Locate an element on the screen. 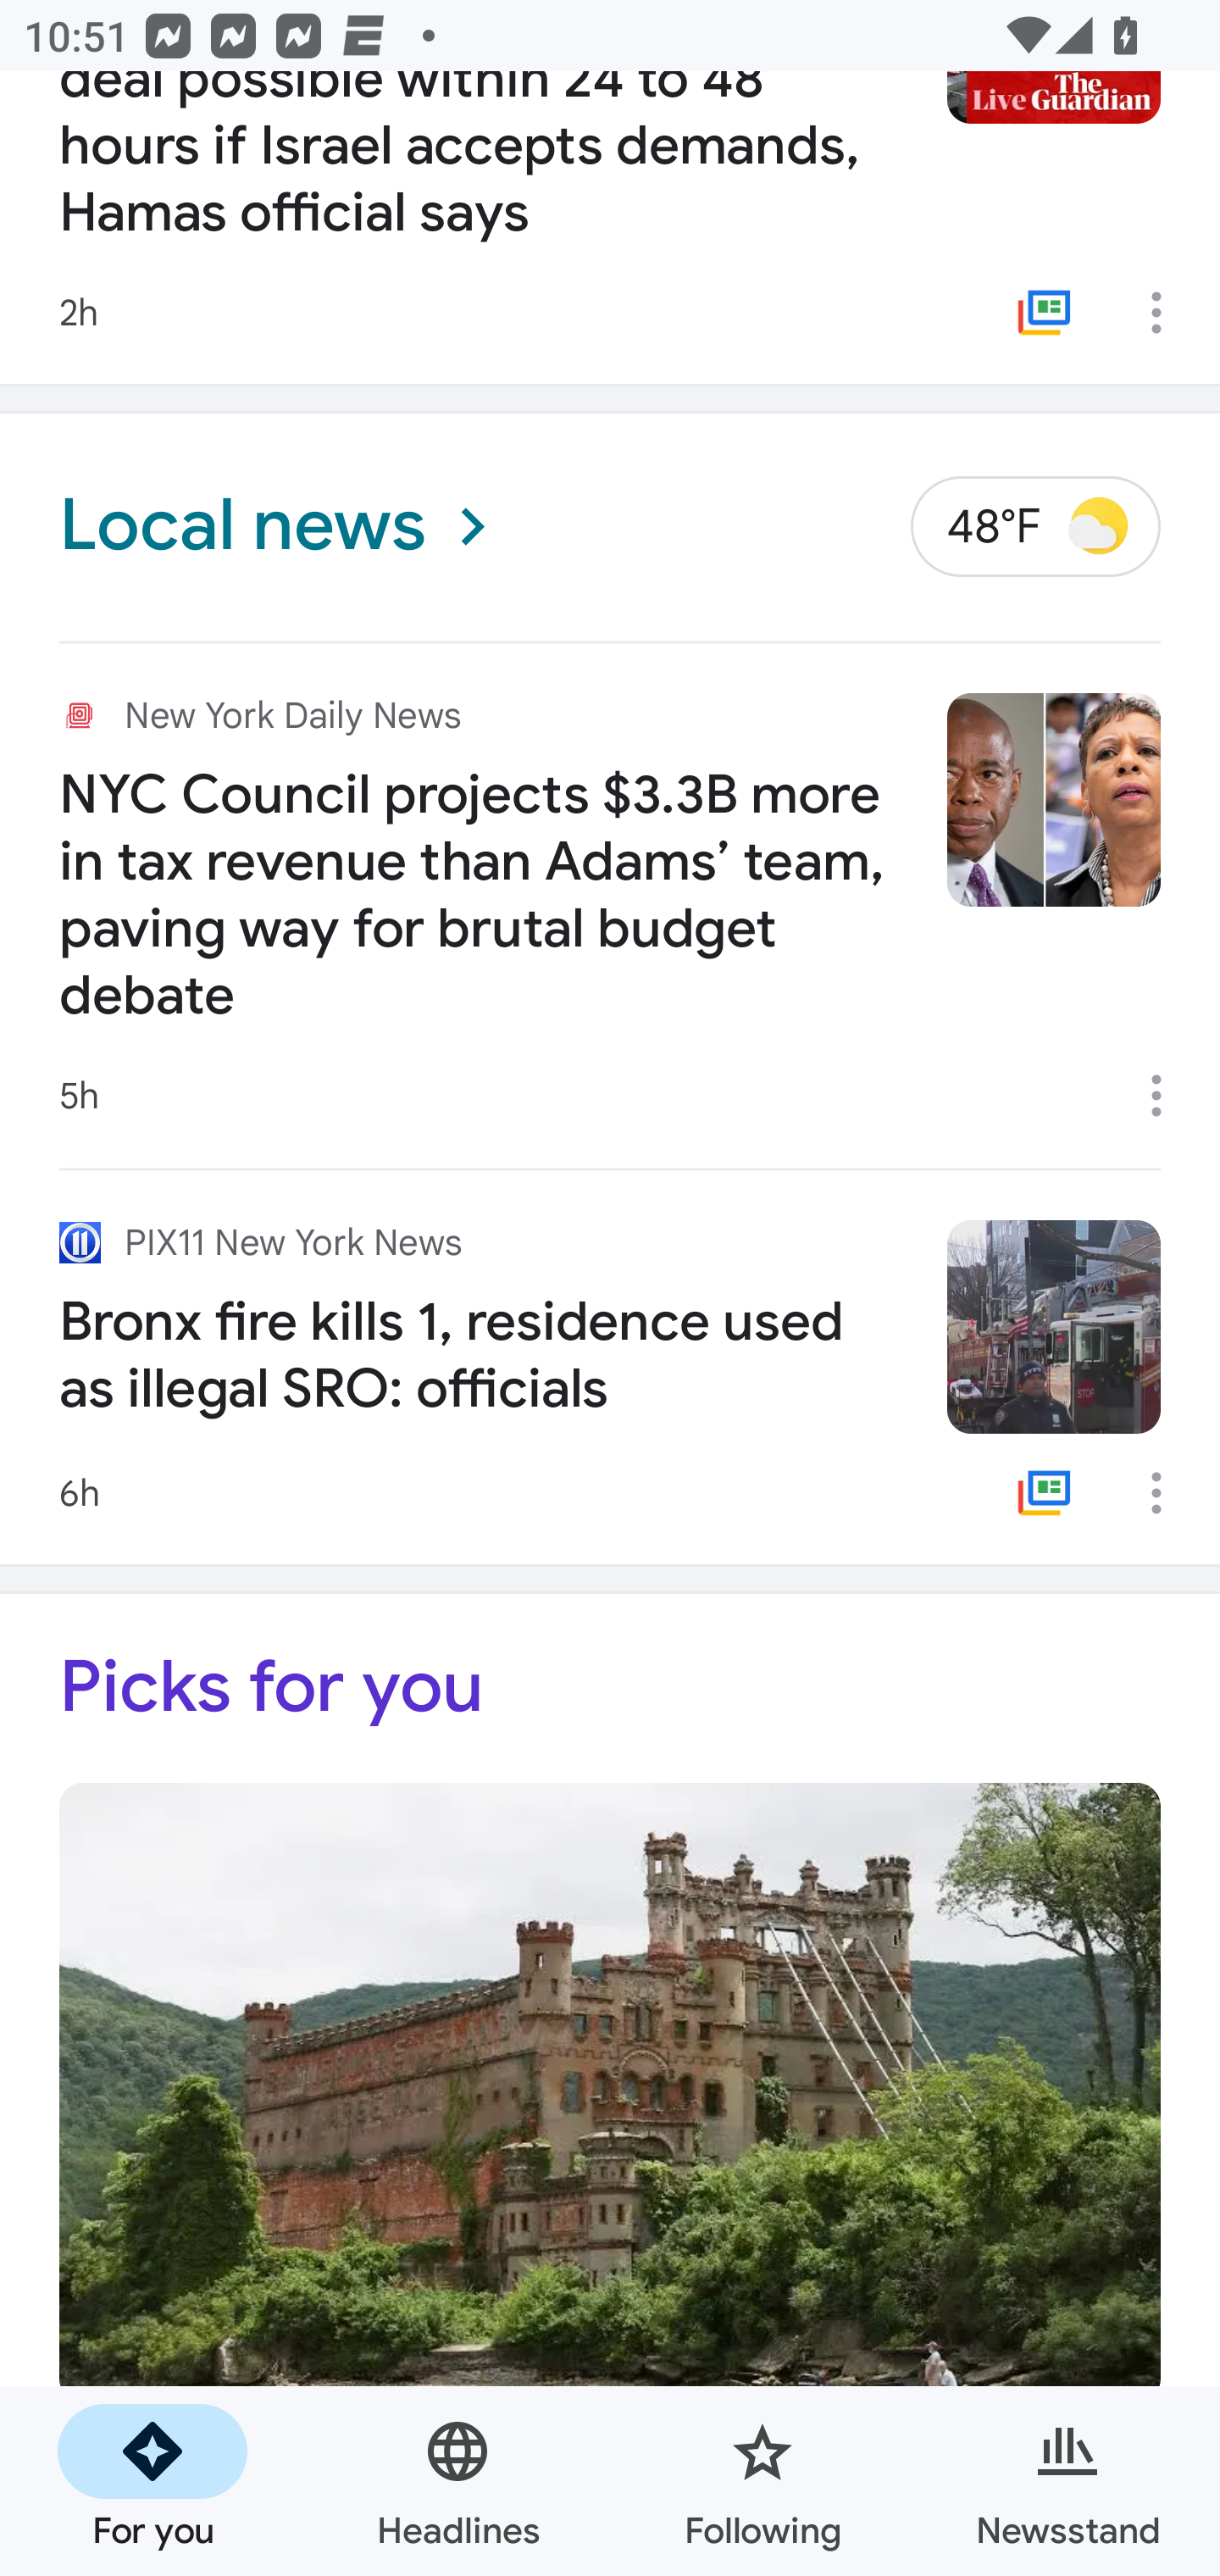 This screenshot has height=2576, width=1220. More options is located at coordinates (1167, 313).